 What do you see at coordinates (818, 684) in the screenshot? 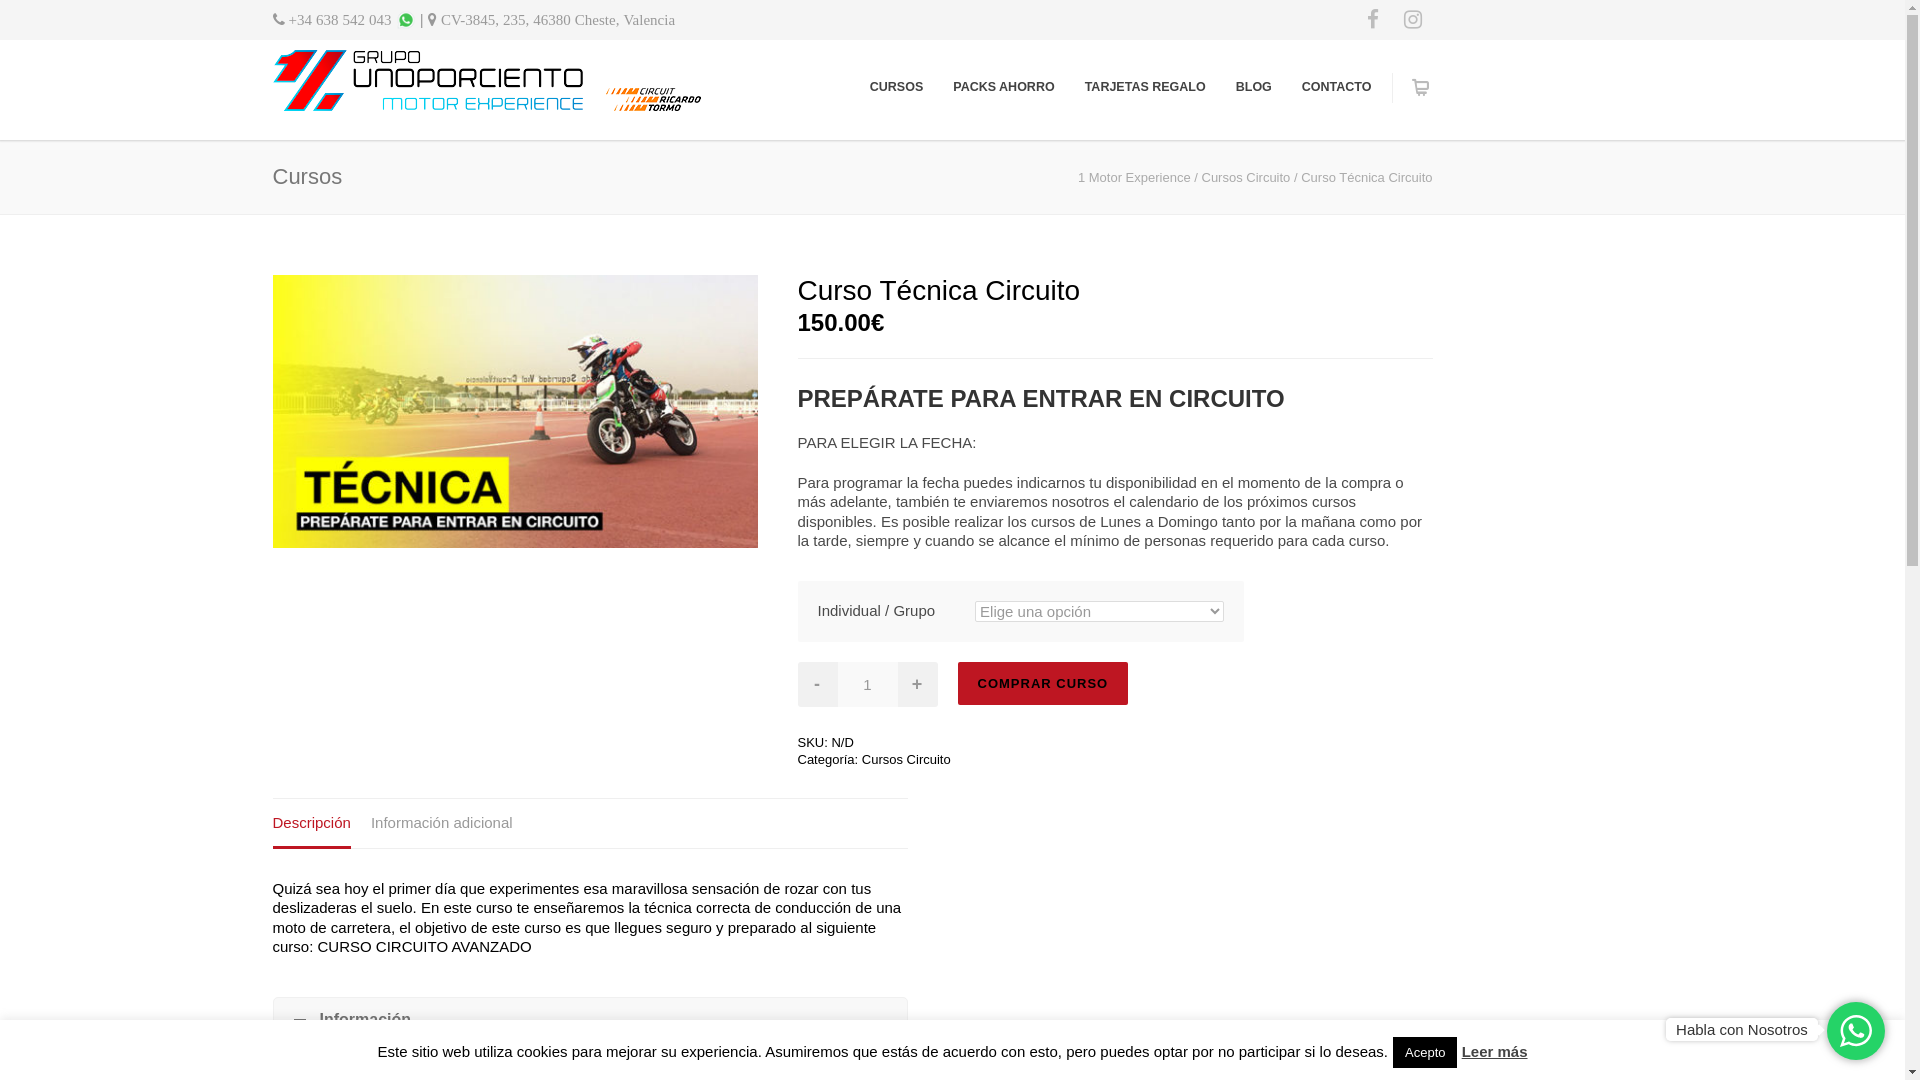
I see `-` at bounding box center [818, 684].